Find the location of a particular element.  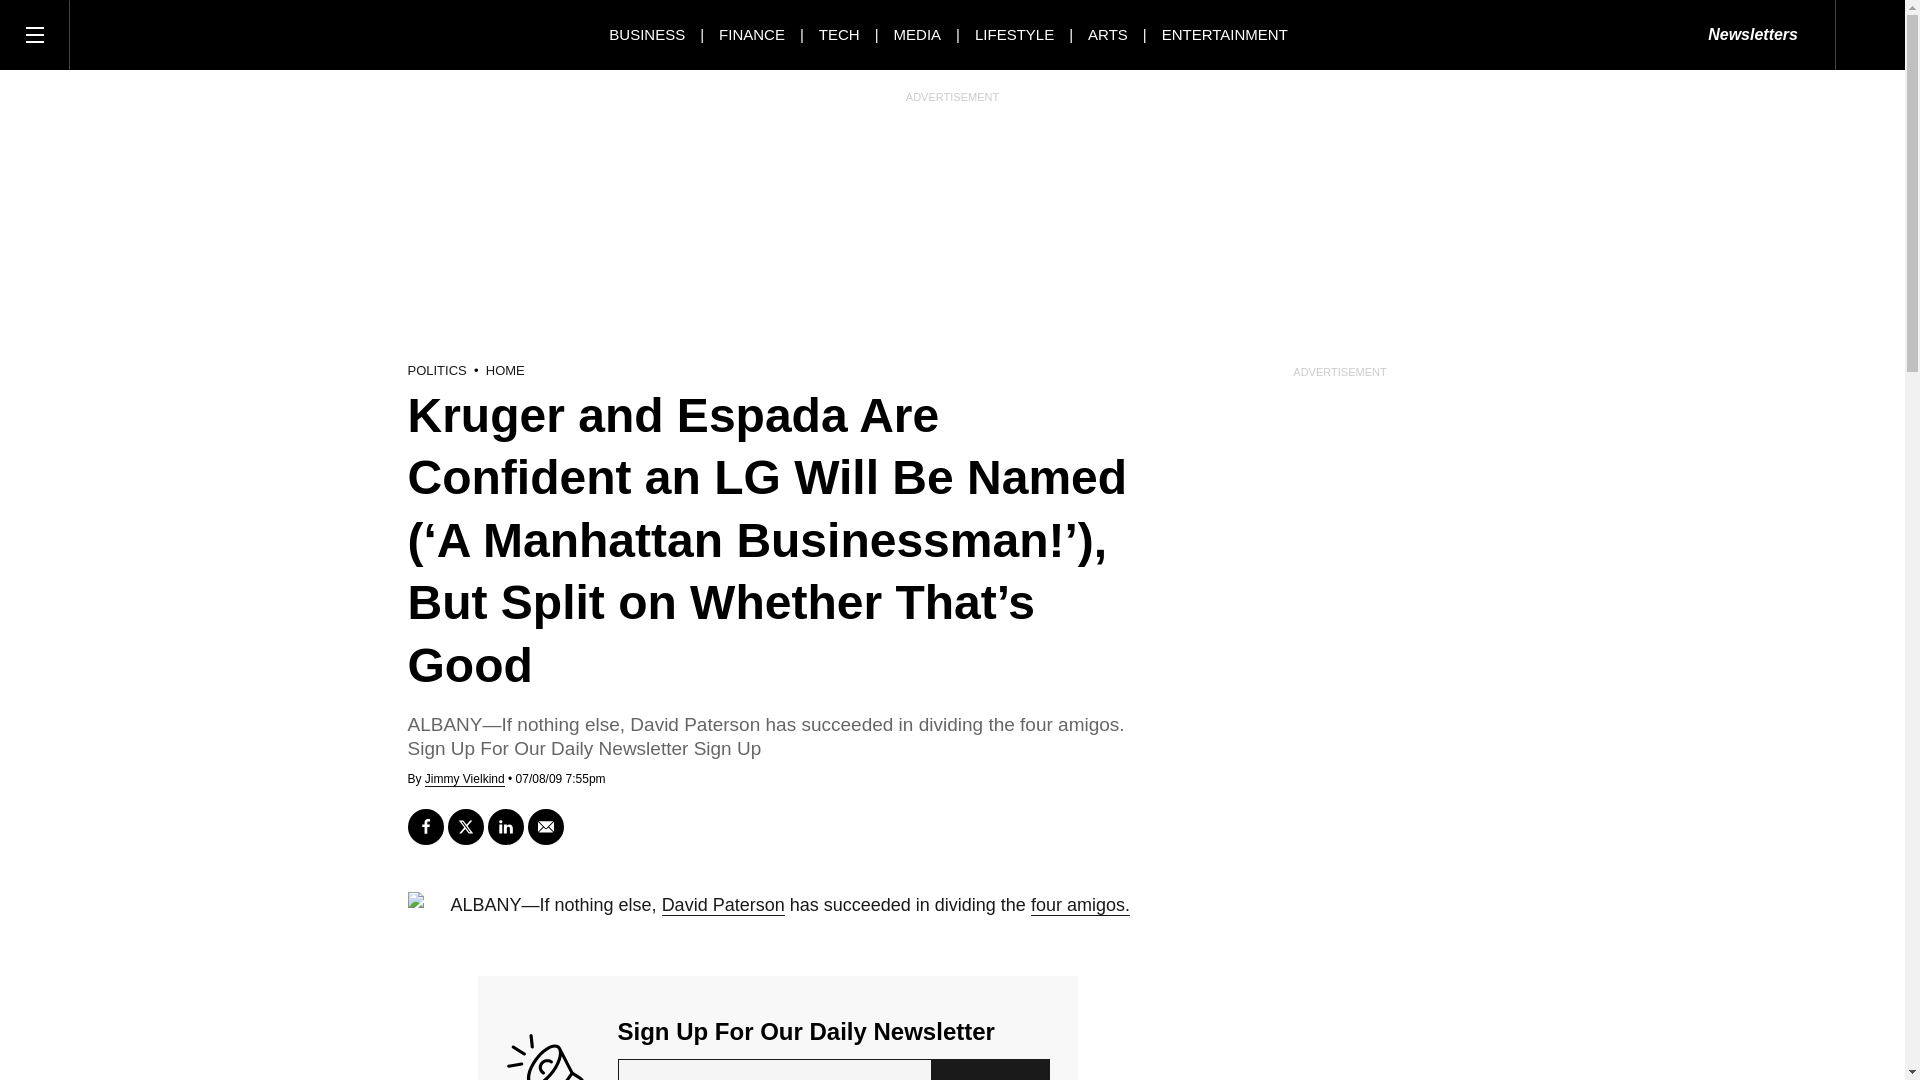

Observer is located at coordinates (160, 34).